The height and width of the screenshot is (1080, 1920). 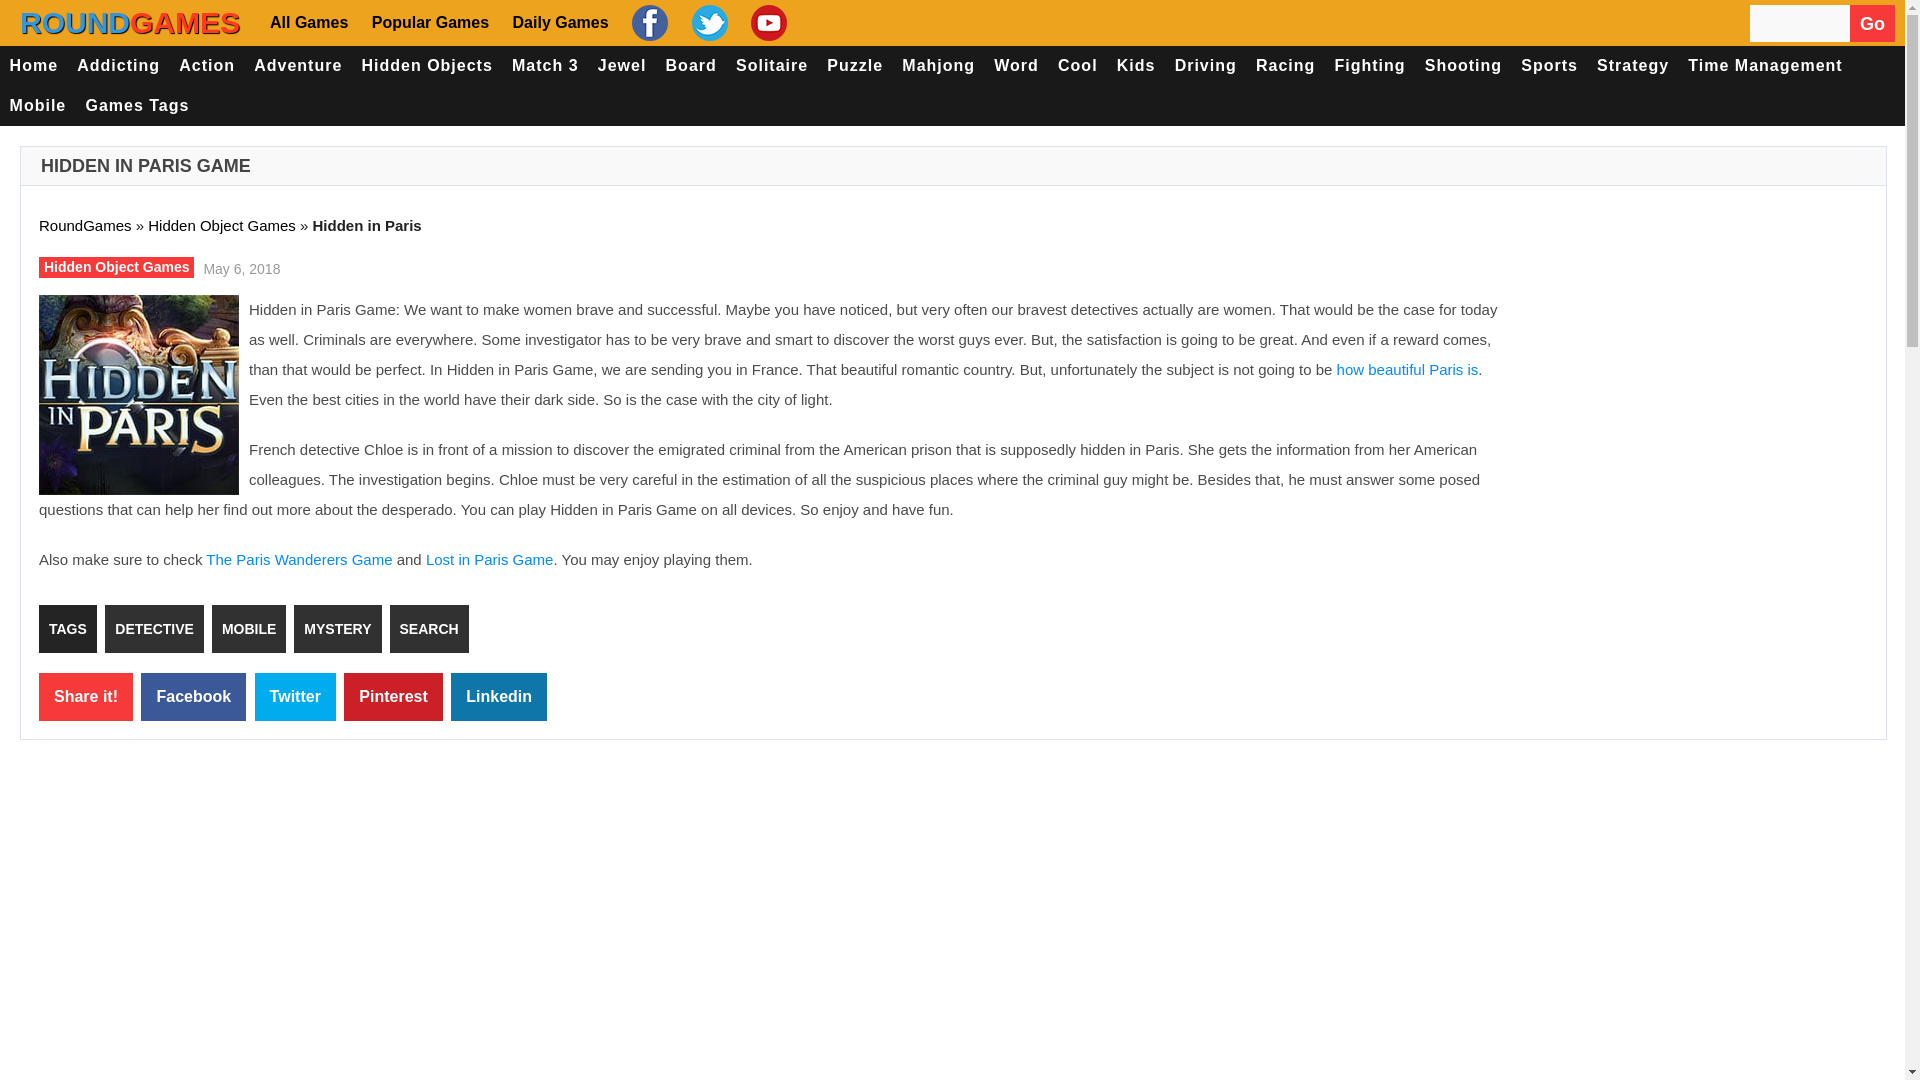 What do you see at coordinates (34, 66) in the screenshot?
I see `Home` at bounding box center [34, 66].